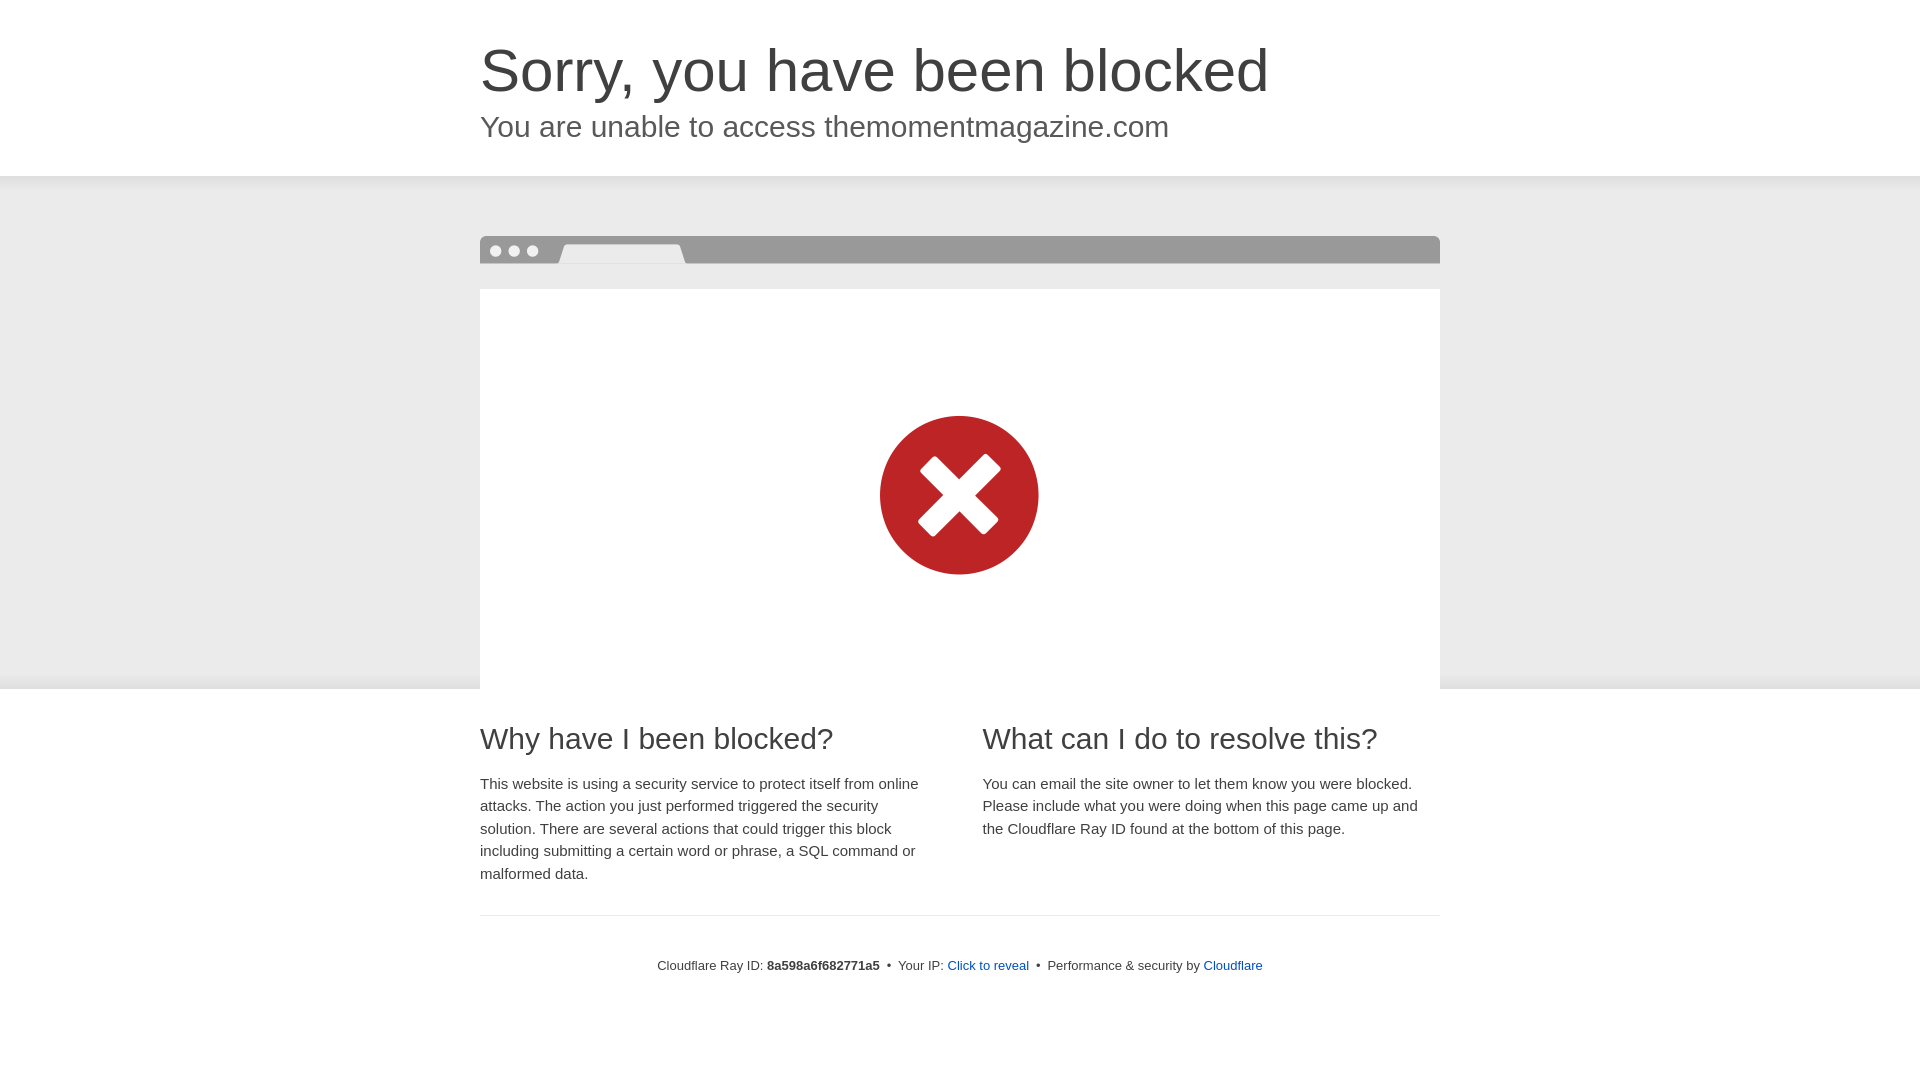 The width and height of the screenshot is (1920, 1080). What do you see at coordinates (1233, 965) in the screenshot?
I see `Cloudflare` at bounding box center [1233, 965].